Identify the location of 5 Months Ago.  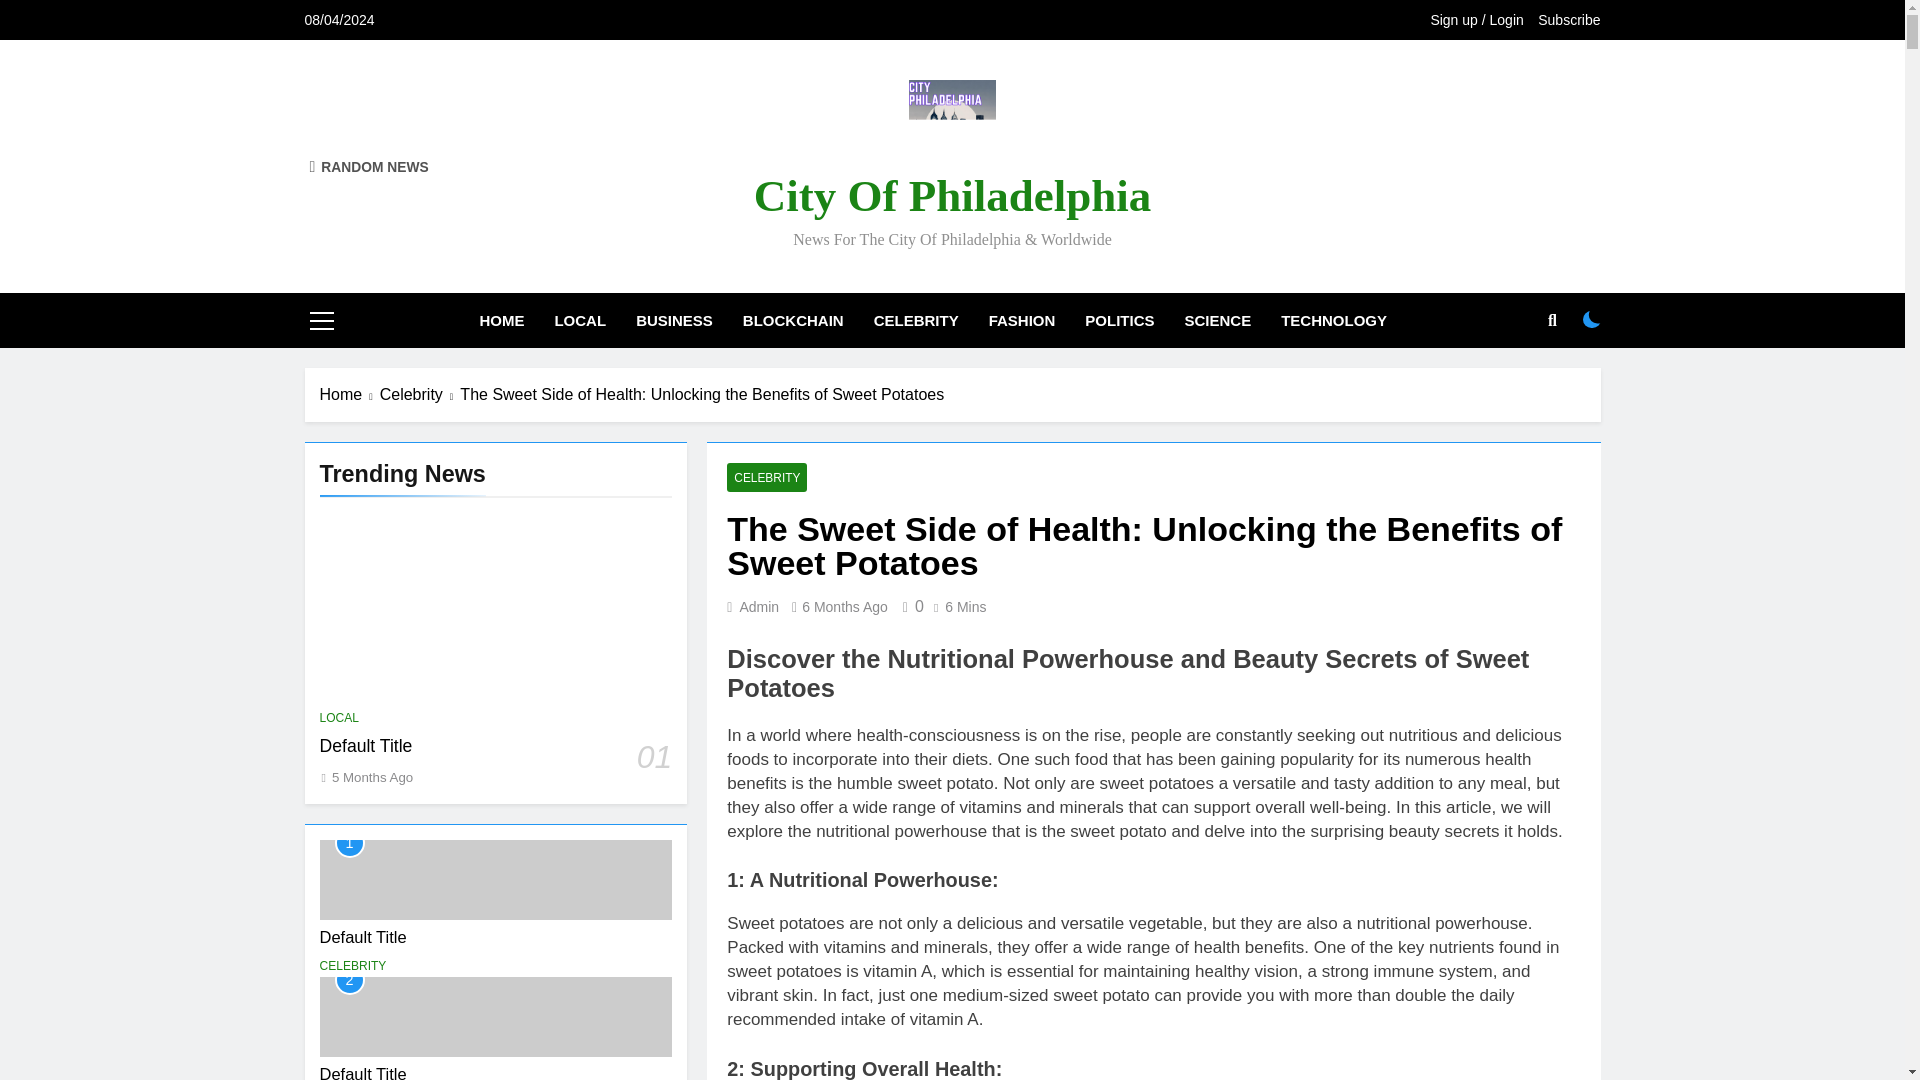
(372, 778).